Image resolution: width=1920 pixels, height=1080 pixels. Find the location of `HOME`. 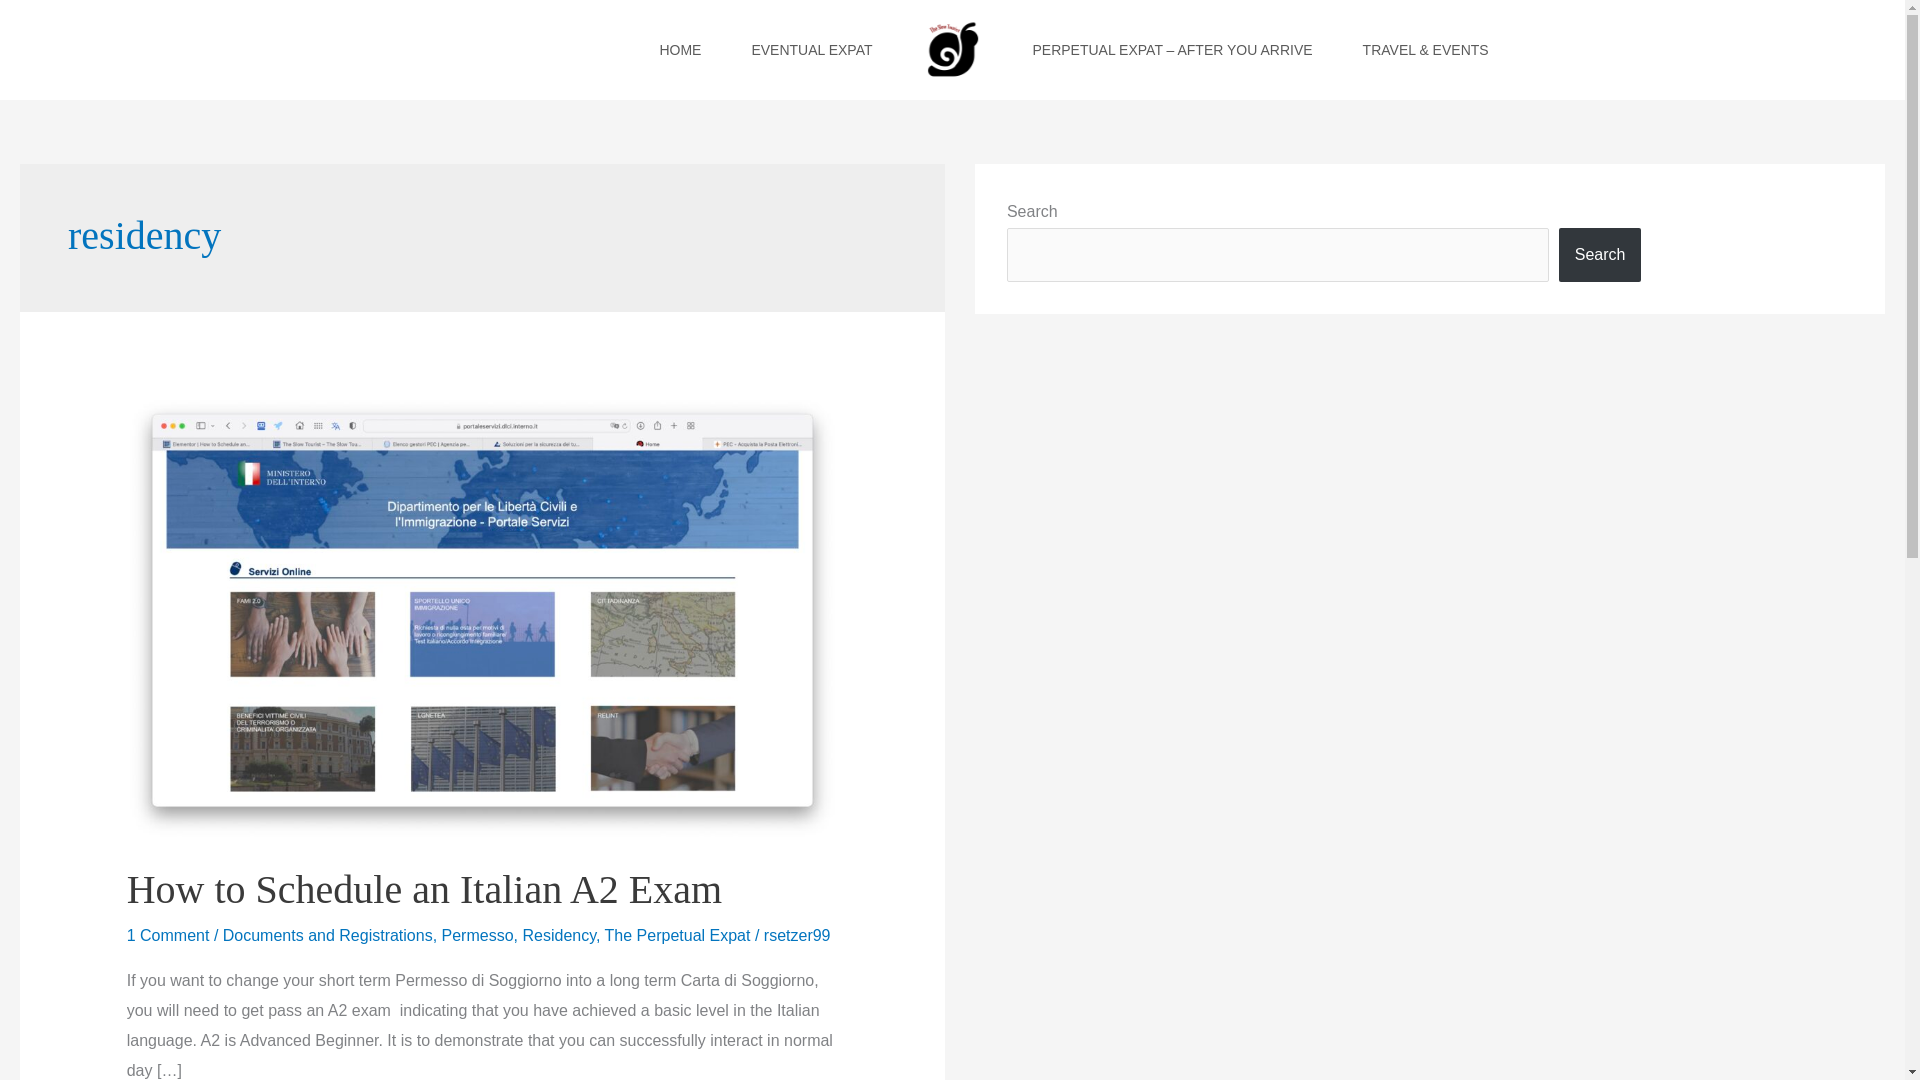

HOME is located at coordinates (679, 50).